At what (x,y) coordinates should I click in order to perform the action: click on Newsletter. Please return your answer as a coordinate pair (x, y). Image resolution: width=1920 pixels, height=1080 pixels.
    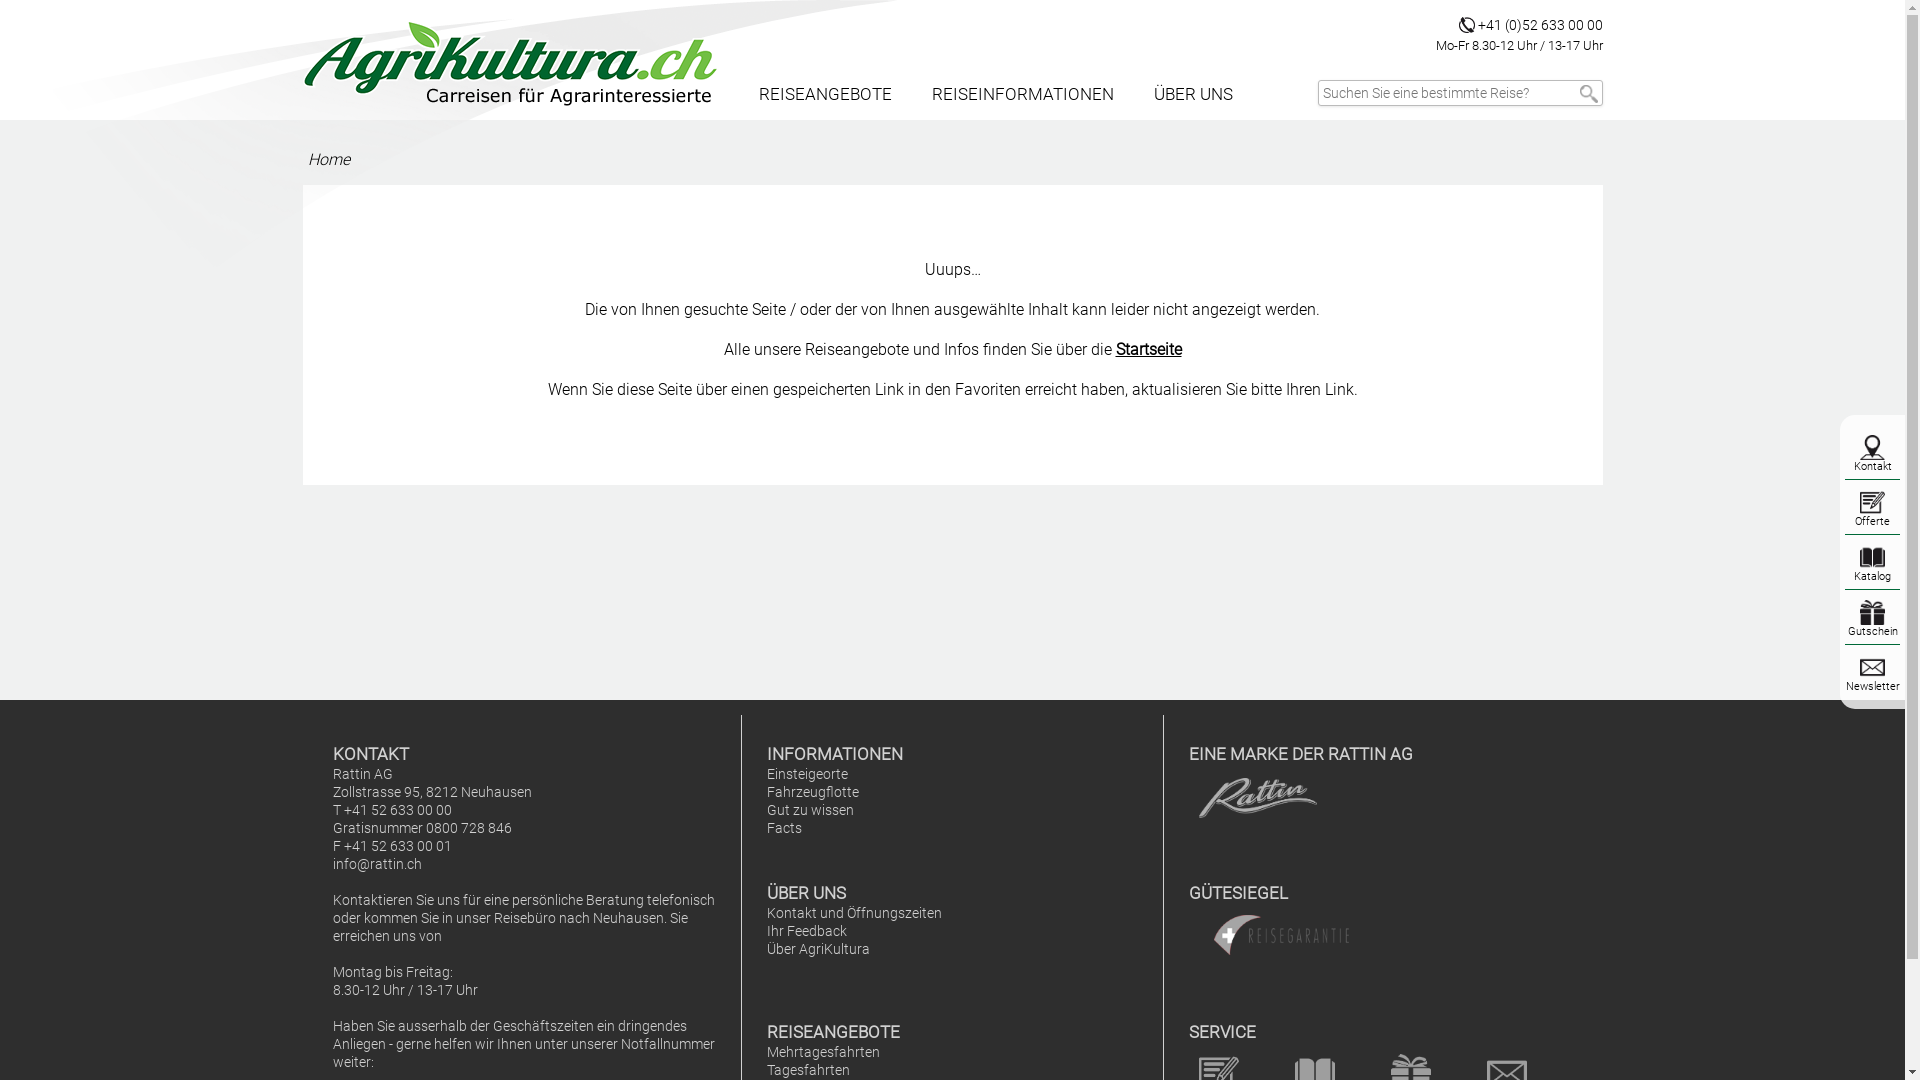
    Looking at the image, I should click on (1873, 686).